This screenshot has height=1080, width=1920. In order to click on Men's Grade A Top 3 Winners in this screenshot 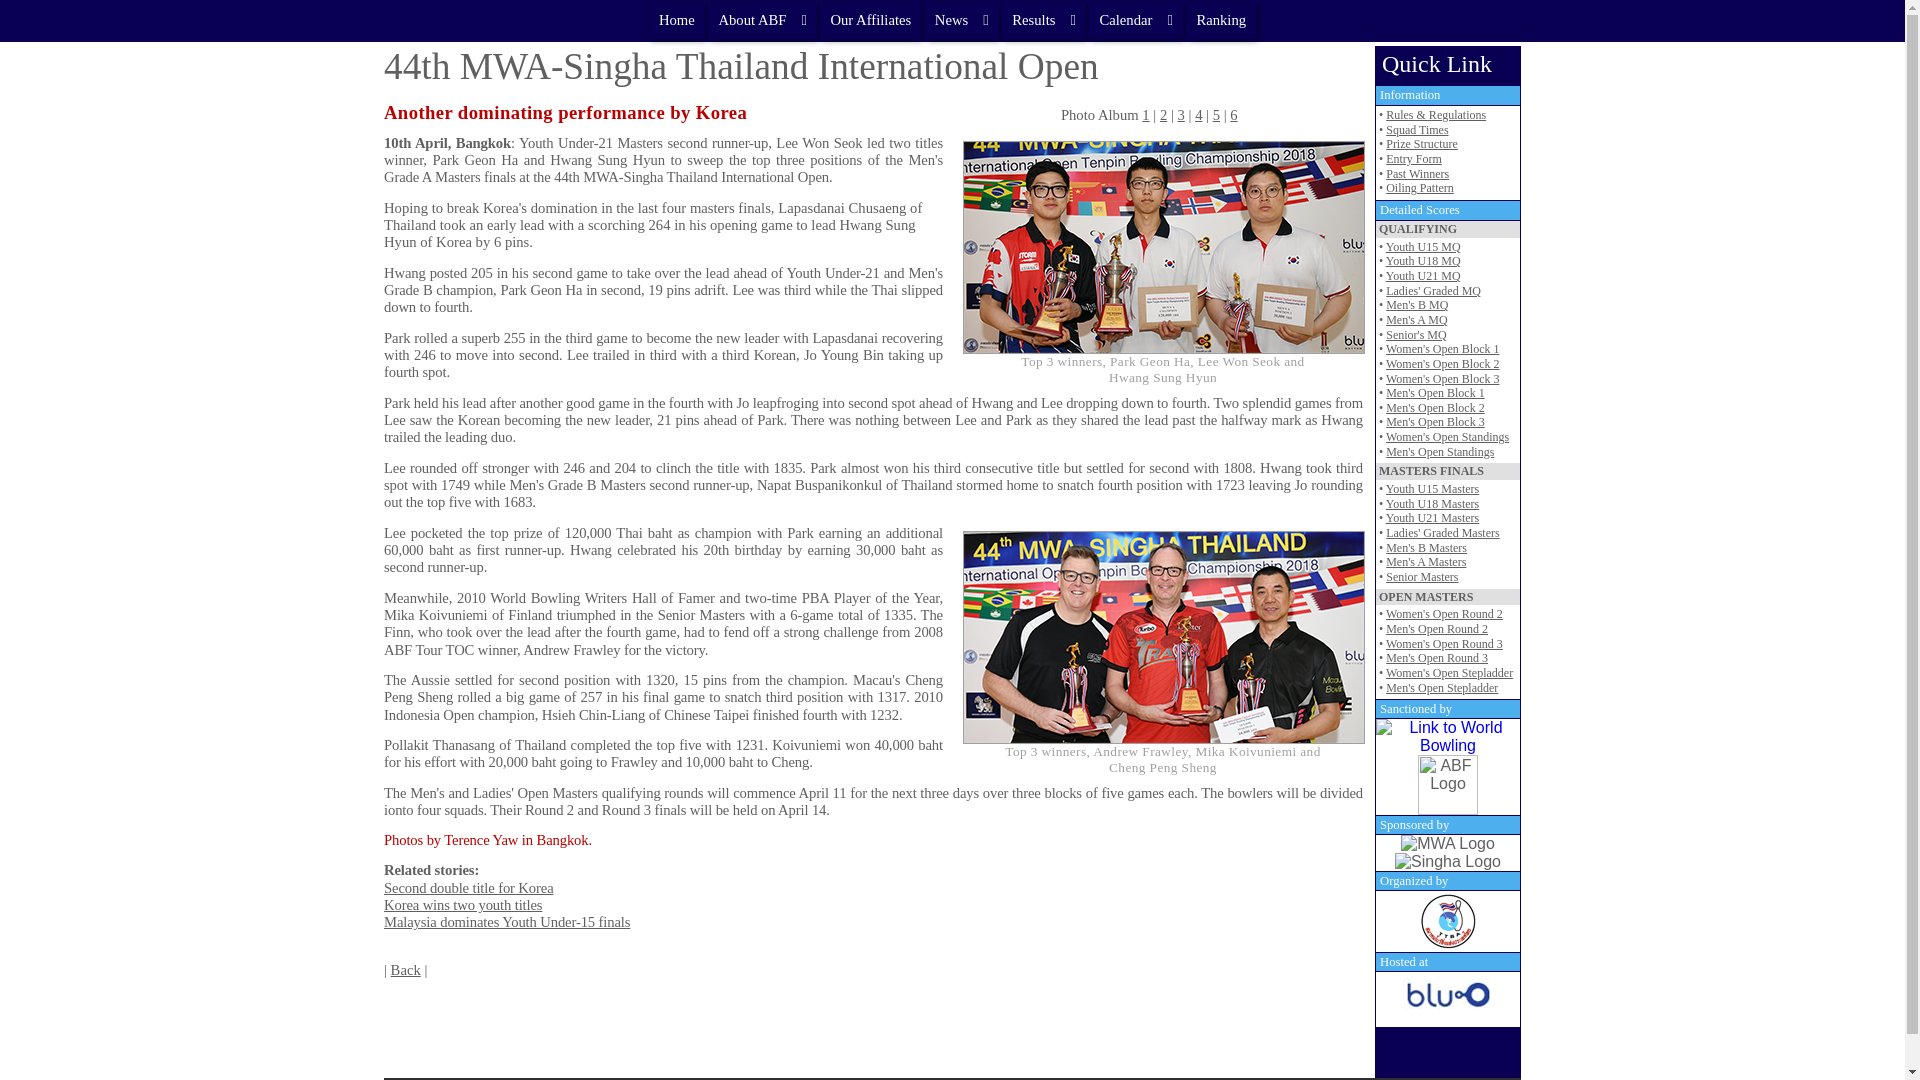, I will do `click(1164, 248)`.